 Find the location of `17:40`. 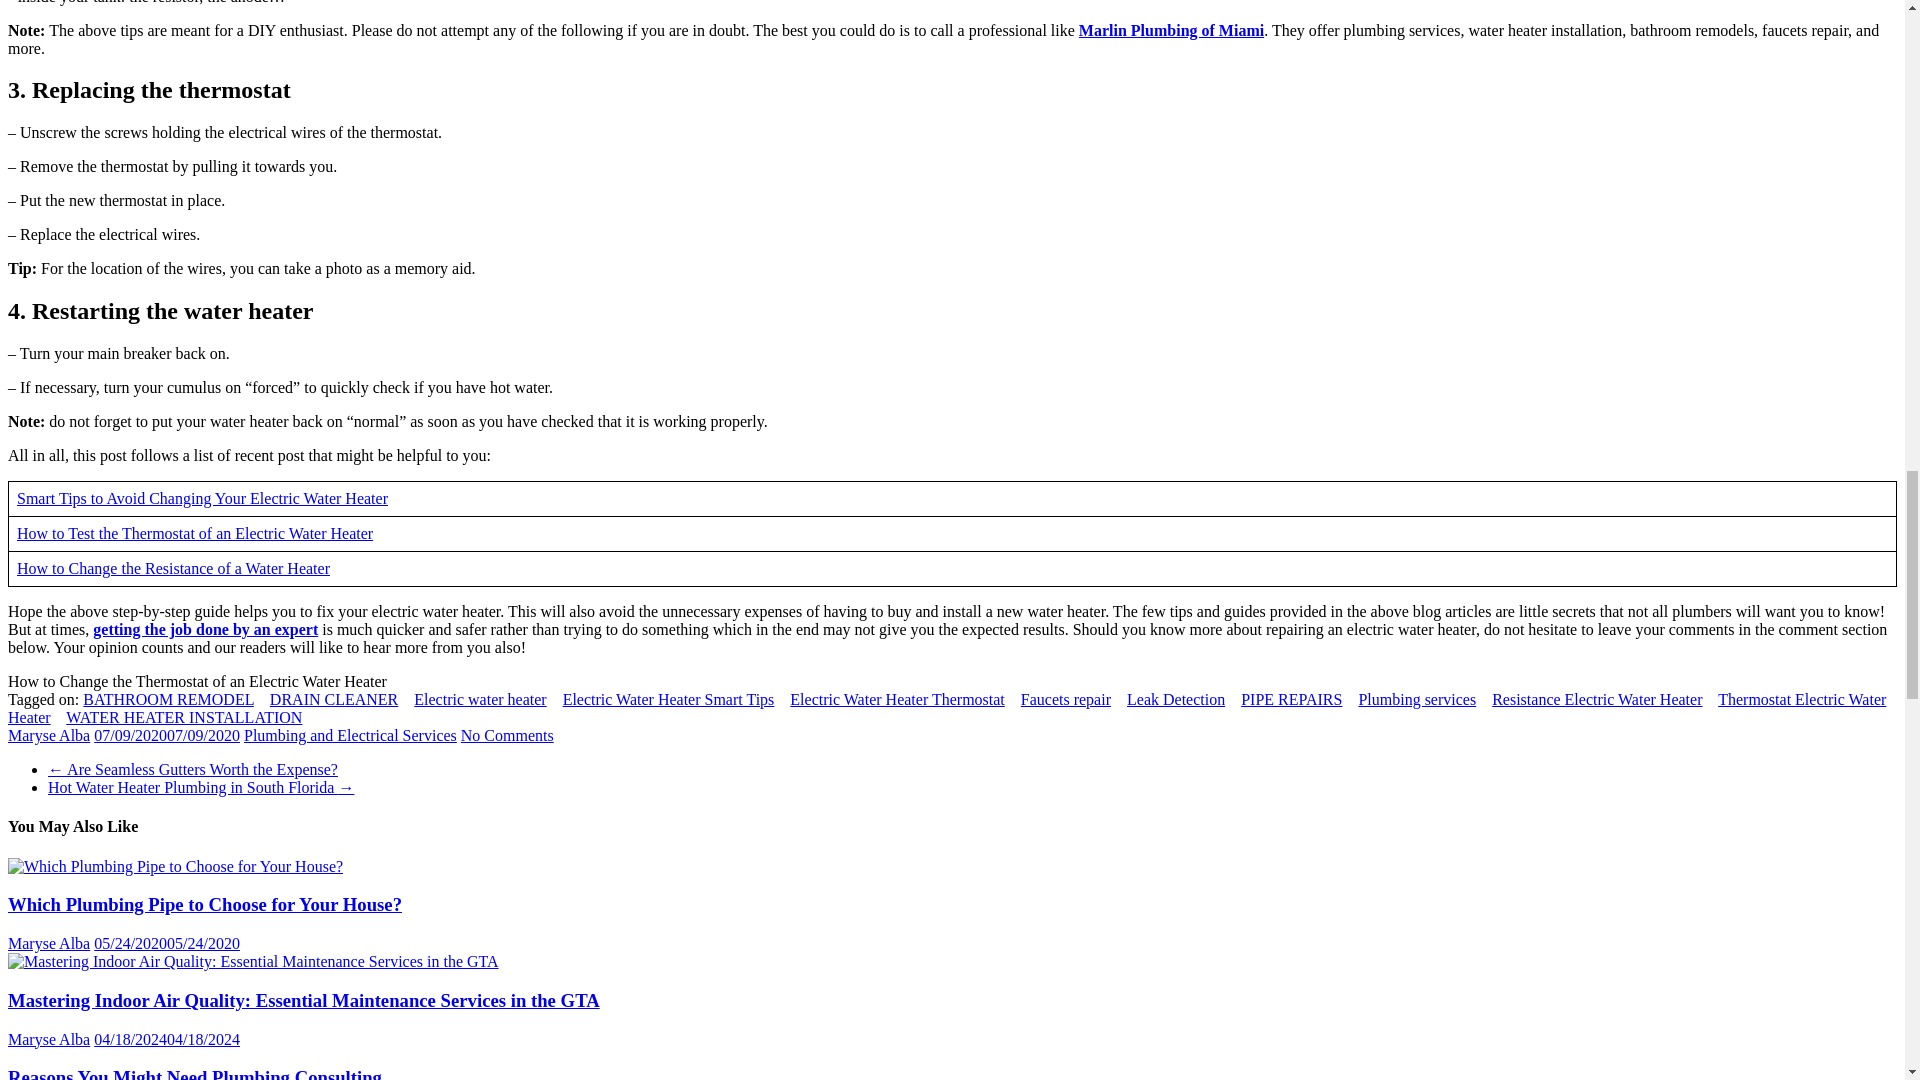

17:40 is located at coordinates (167, 943).